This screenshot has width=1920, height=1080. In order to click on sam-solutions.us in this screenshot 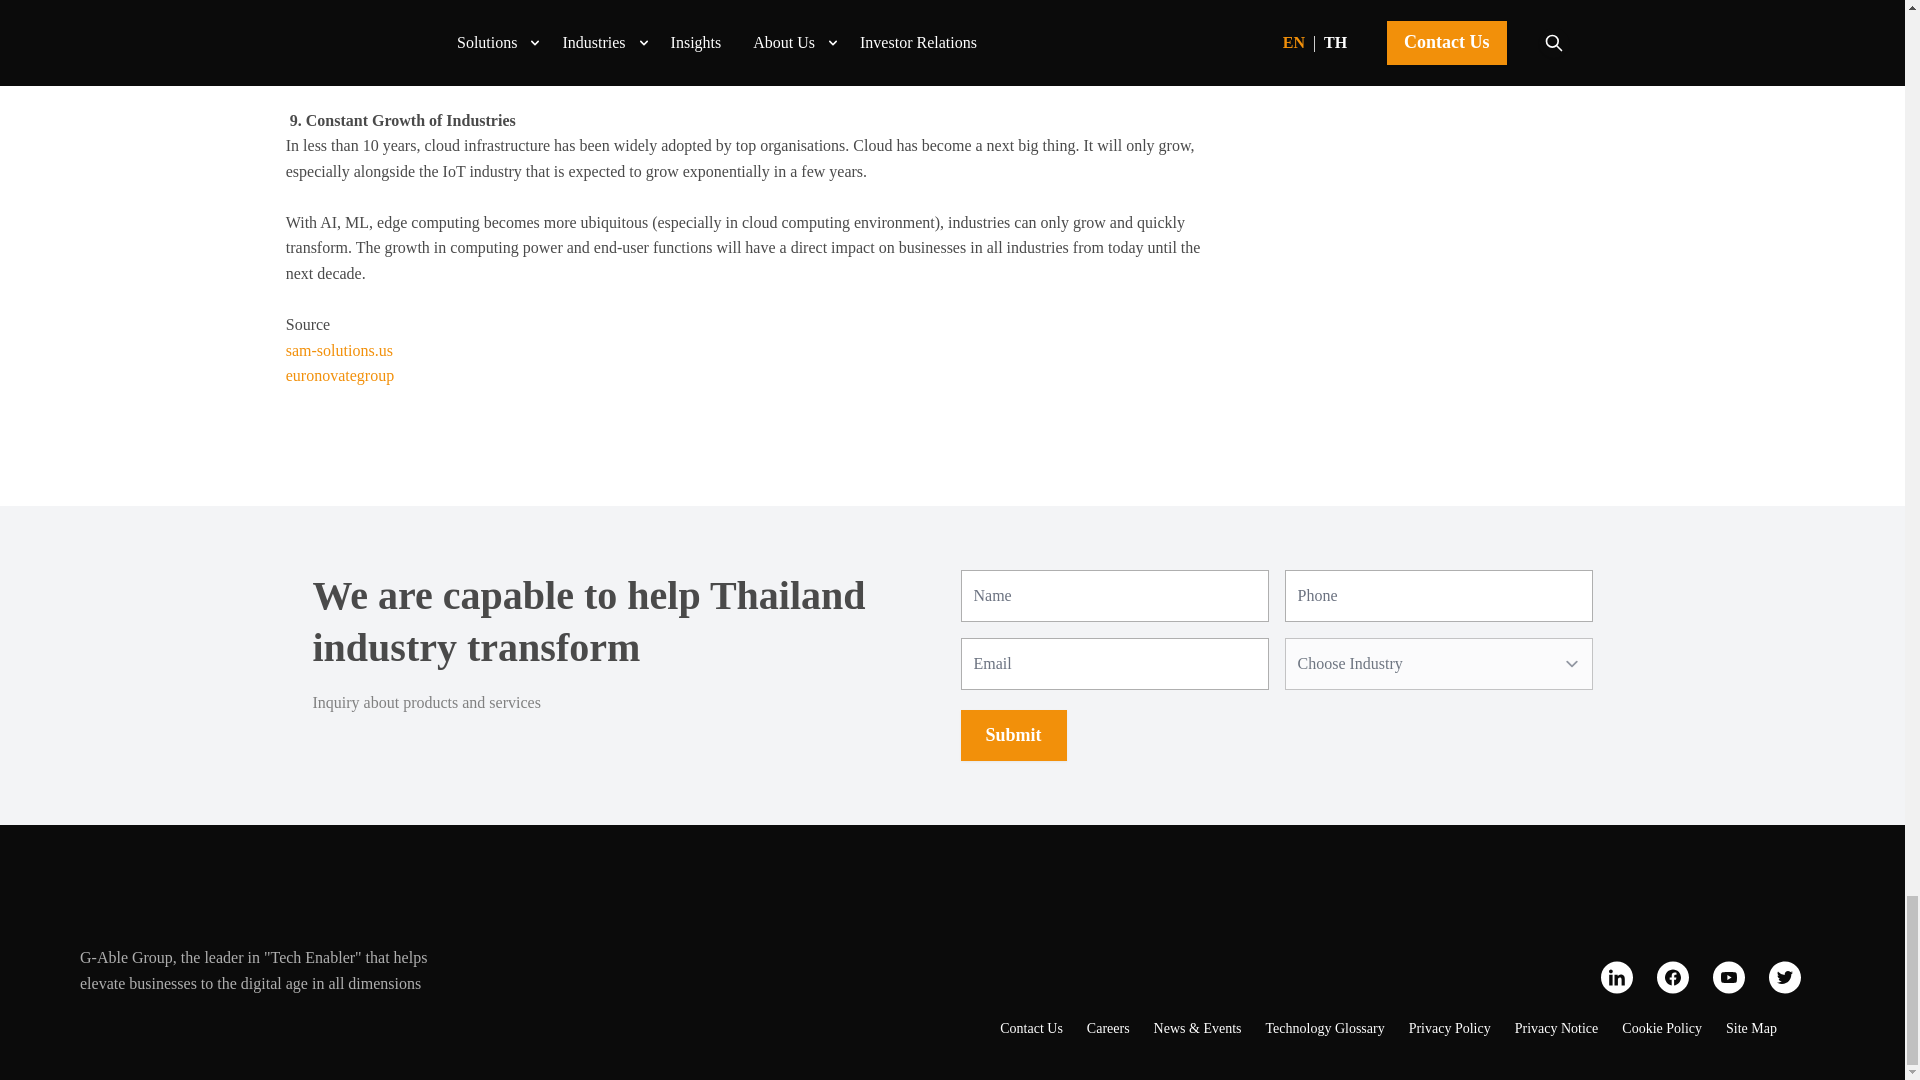, I will do `click(340, 350)`.